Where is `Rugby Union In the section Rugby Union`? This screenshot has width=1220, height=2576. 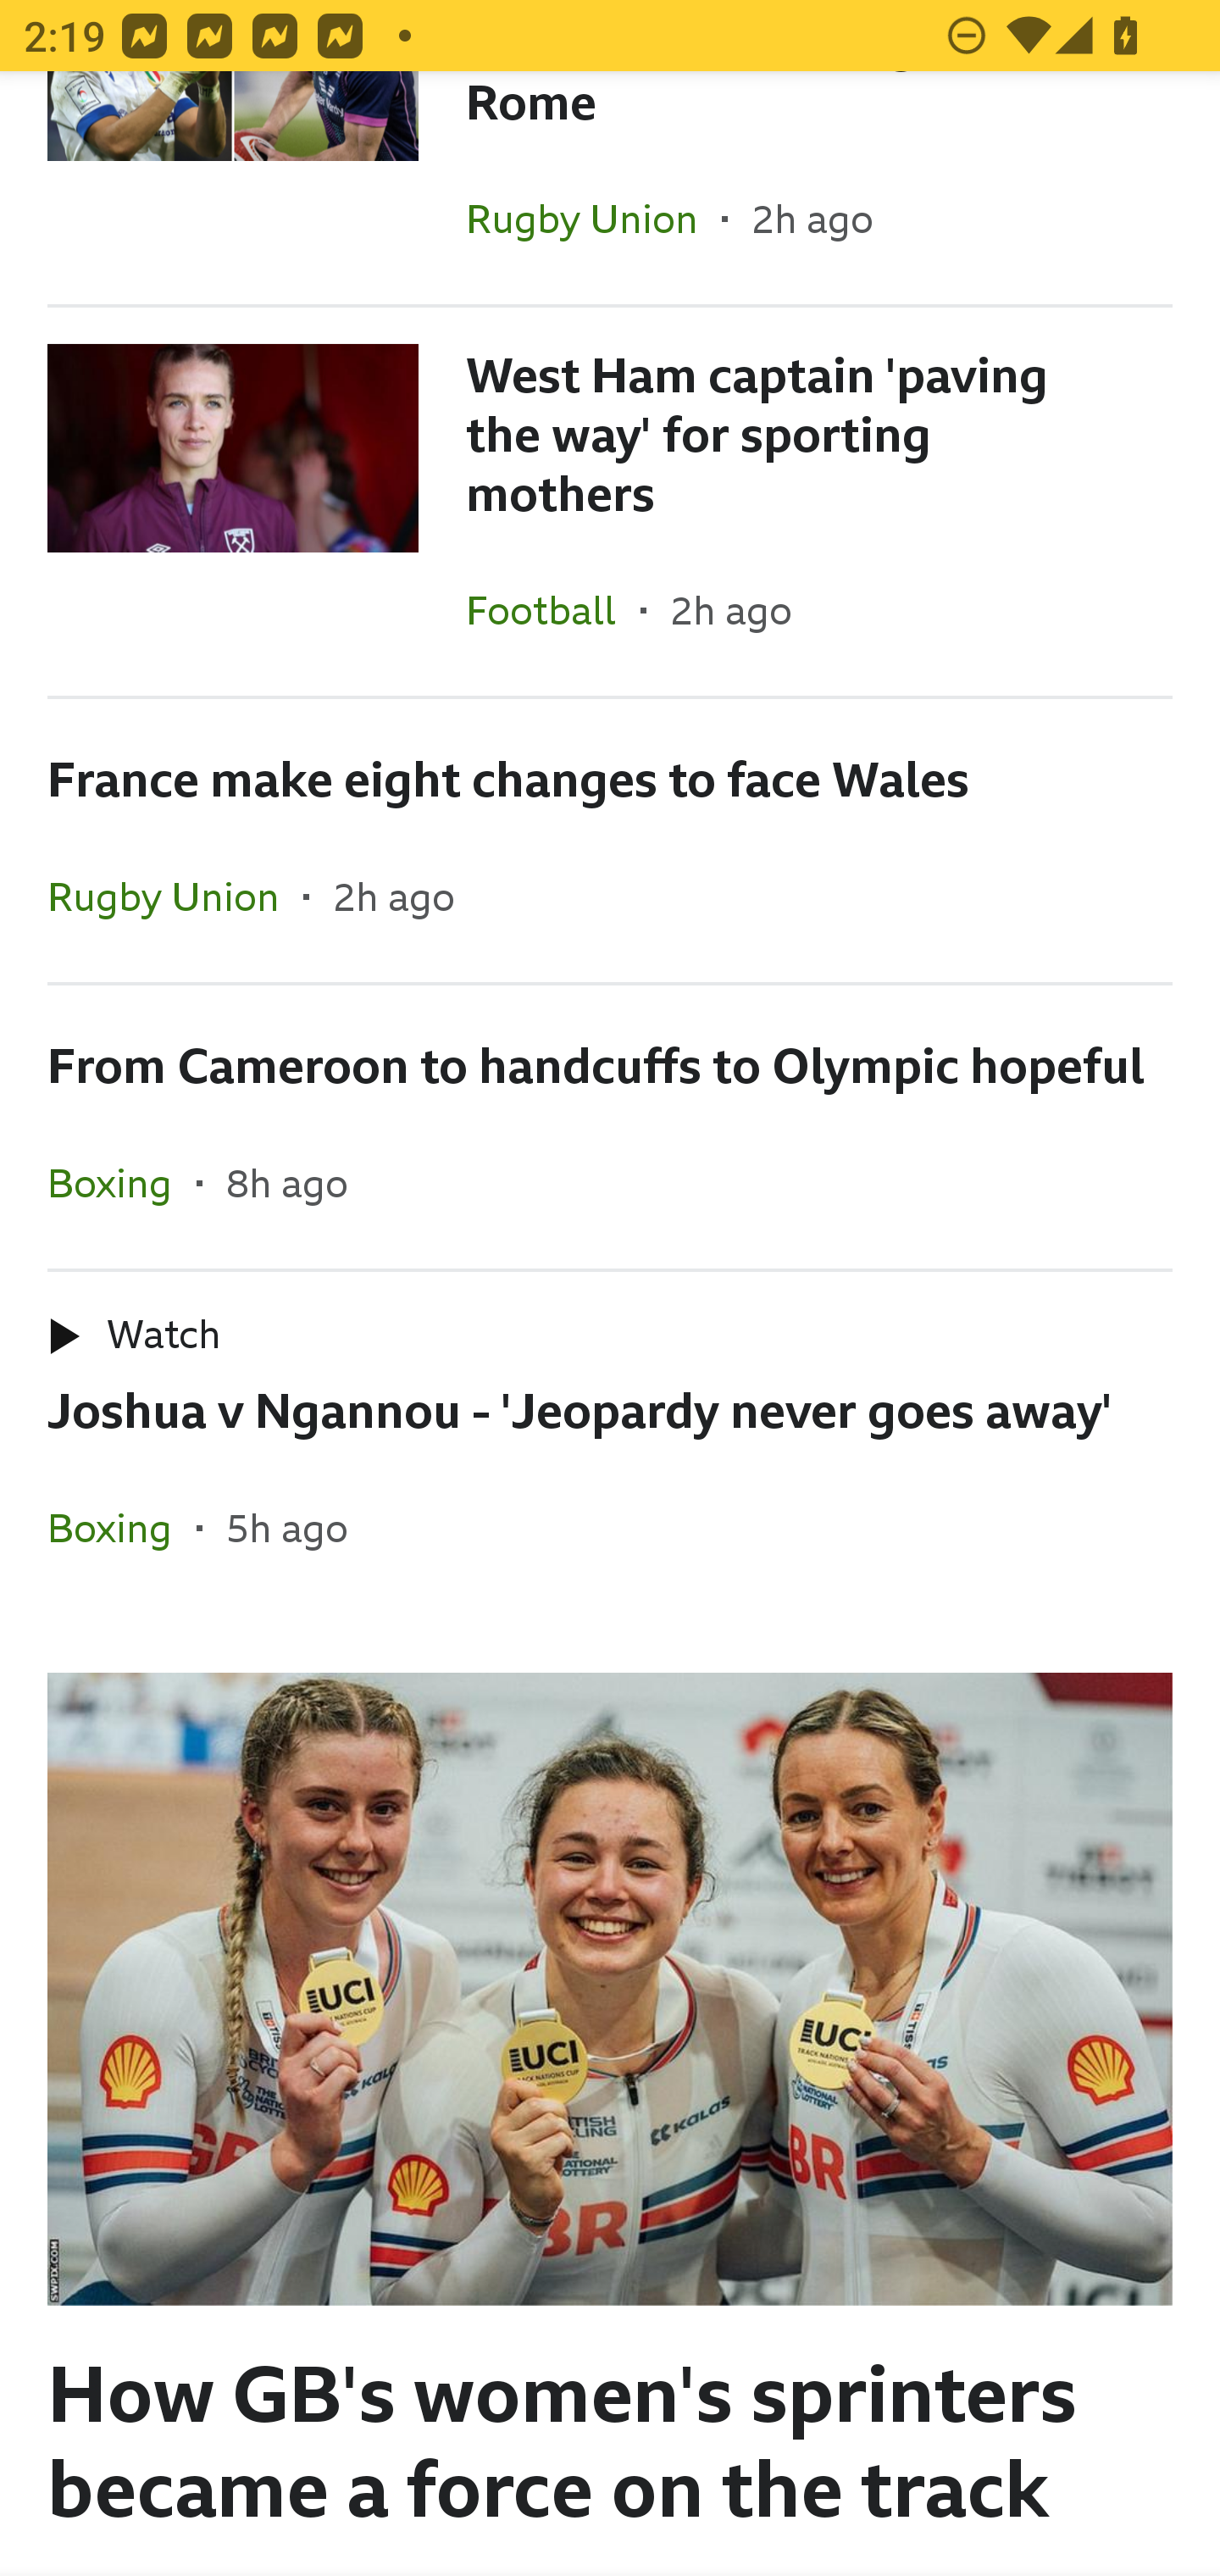
Rugby Union In the section Rugby Union is located at coordinates (594, 219).